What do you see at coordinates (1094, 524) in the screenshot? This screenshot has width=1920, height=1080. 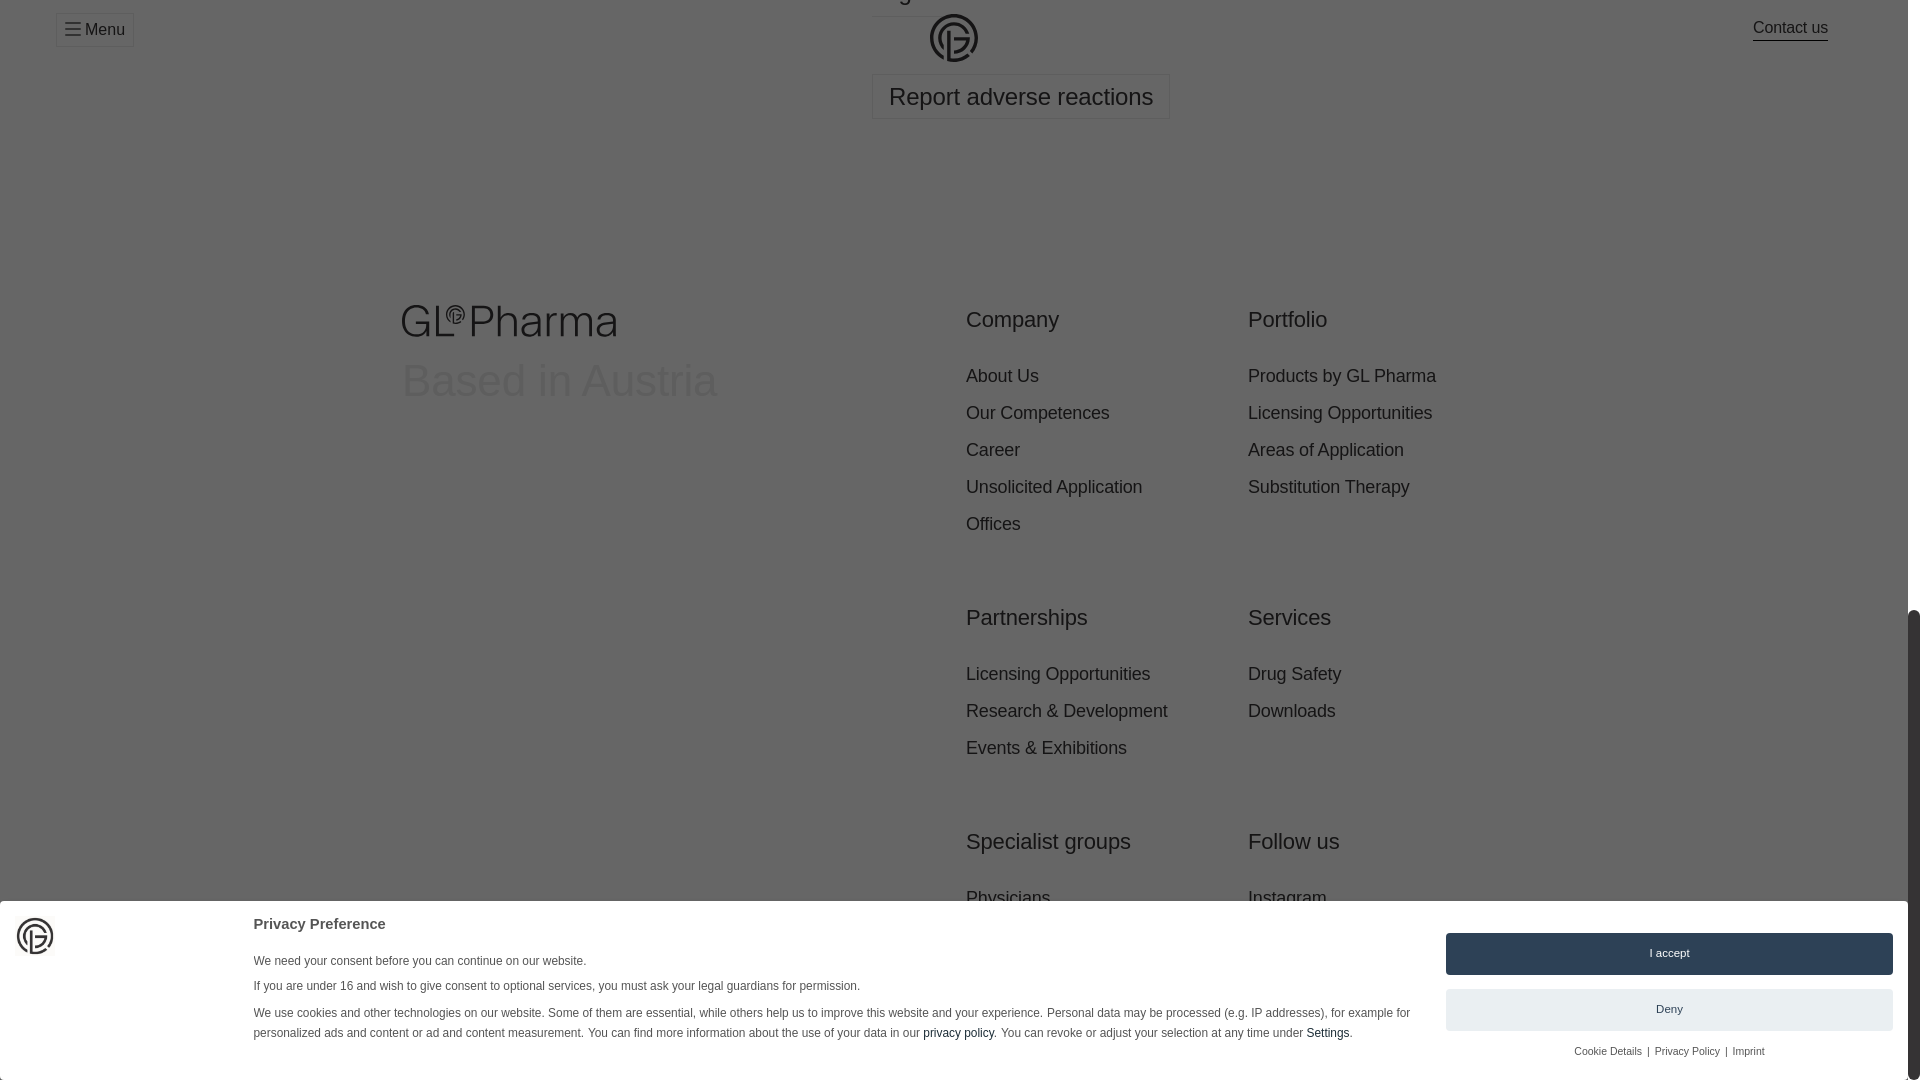 I see `Offices` at bounding box center [1094, 524].